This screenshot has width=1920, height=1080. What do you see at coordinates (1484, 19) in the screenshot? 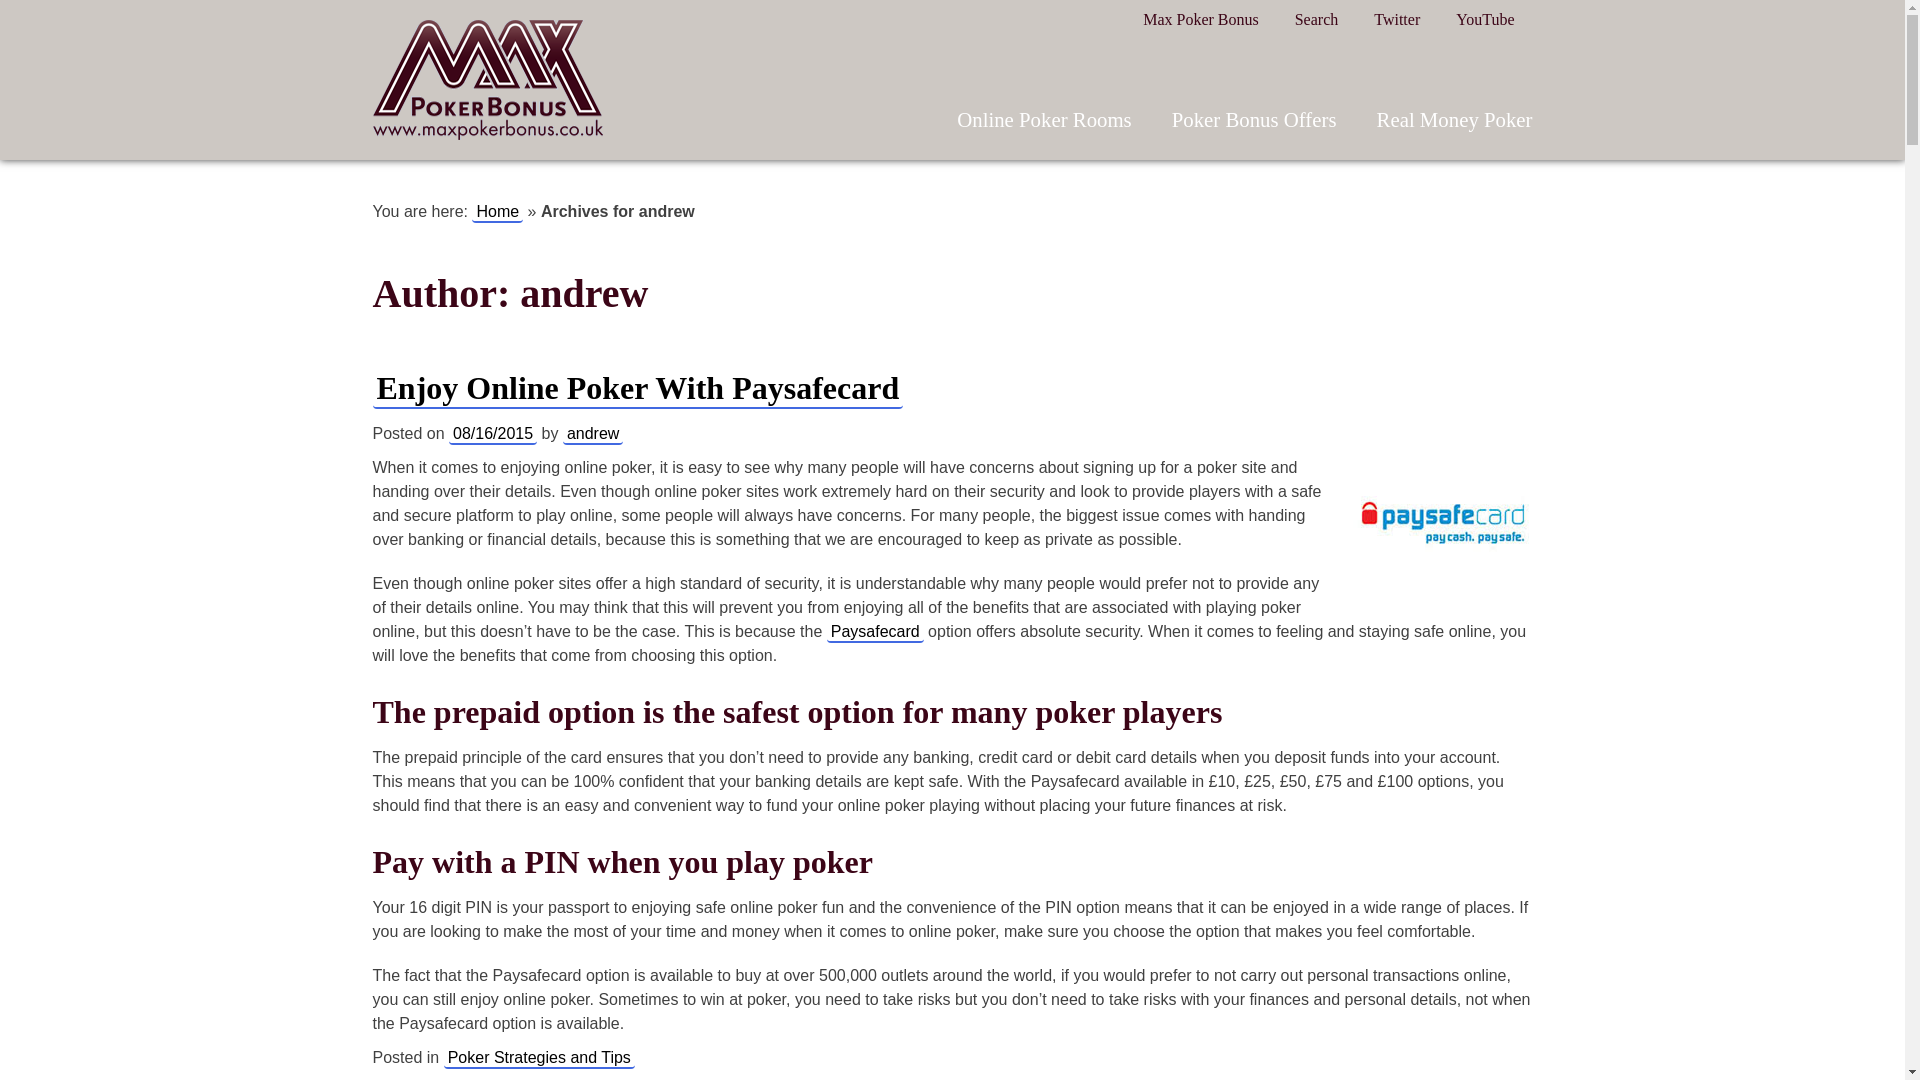
I see `YouTube` at bounding box center [1484, 19].